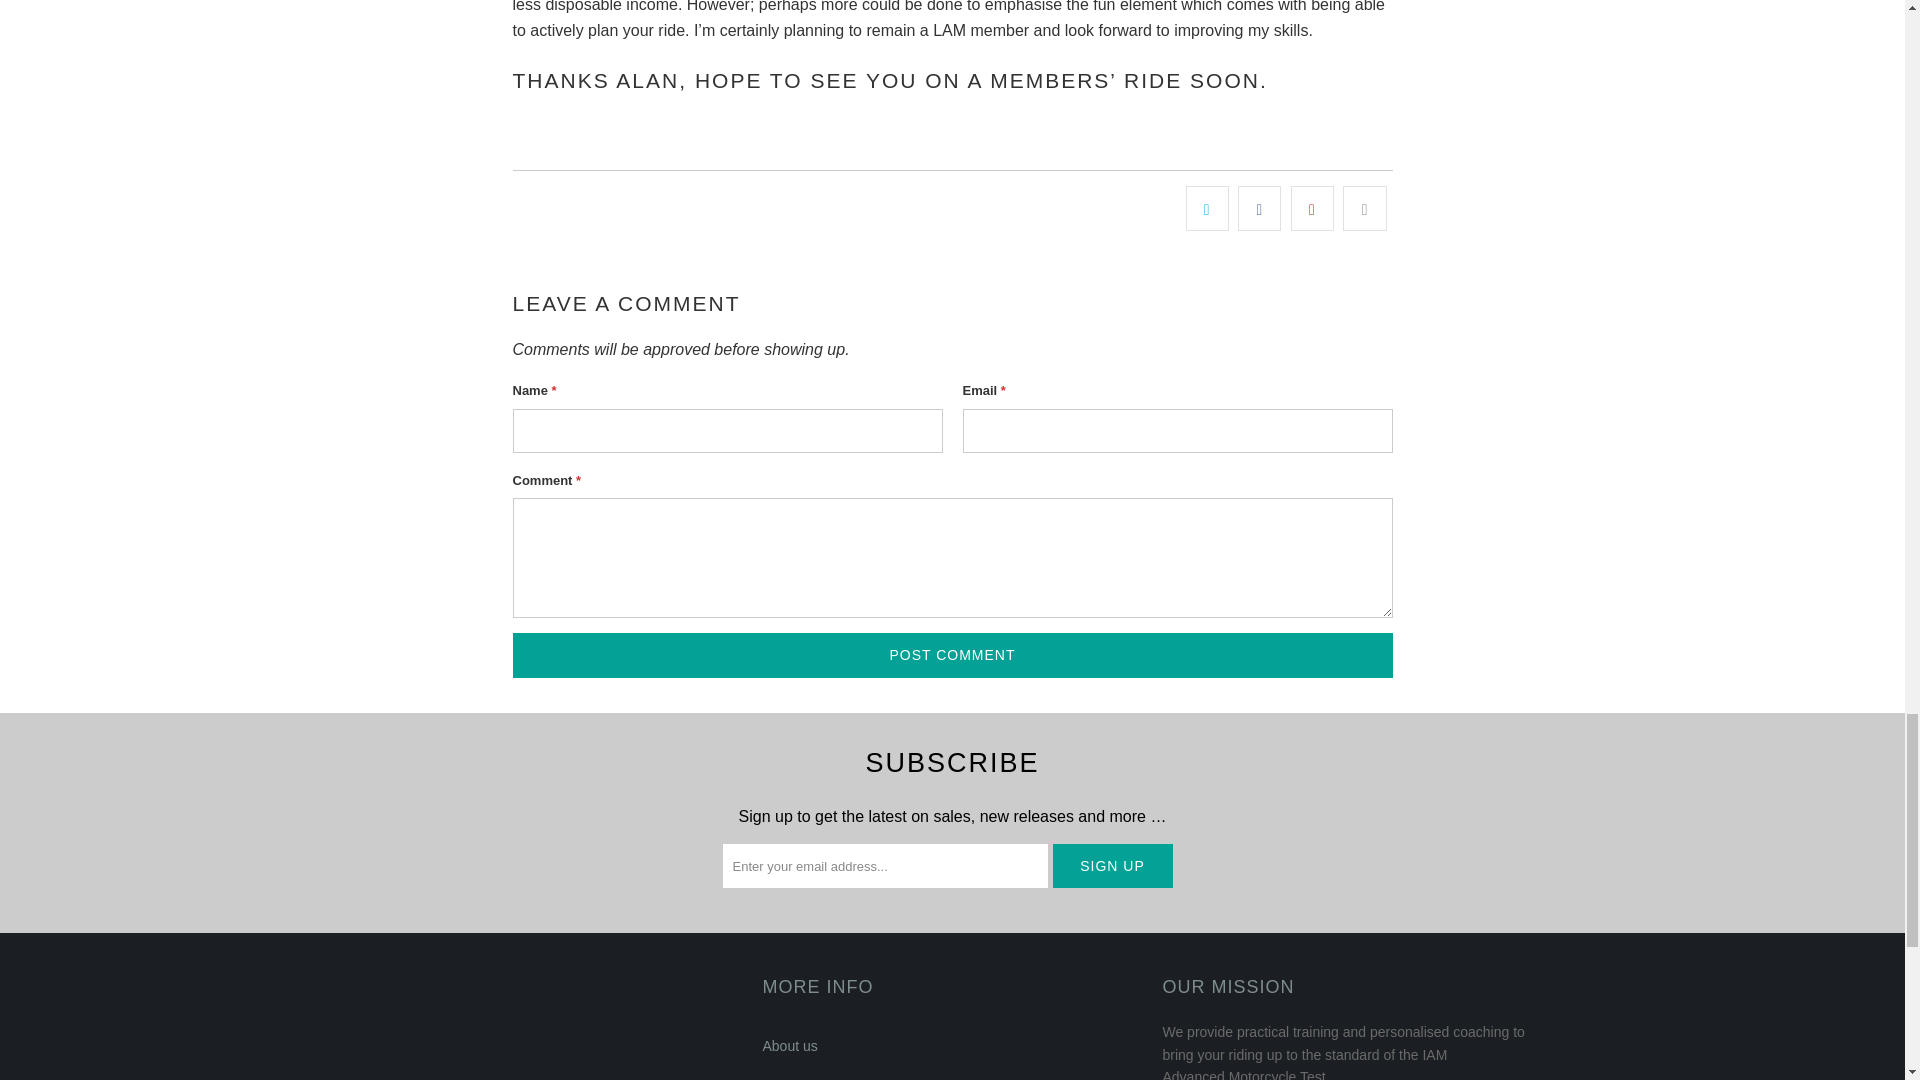  Describe the element at coordinates (1259, 208) in the screenshot. I see `Share this on Facebook` at that location.